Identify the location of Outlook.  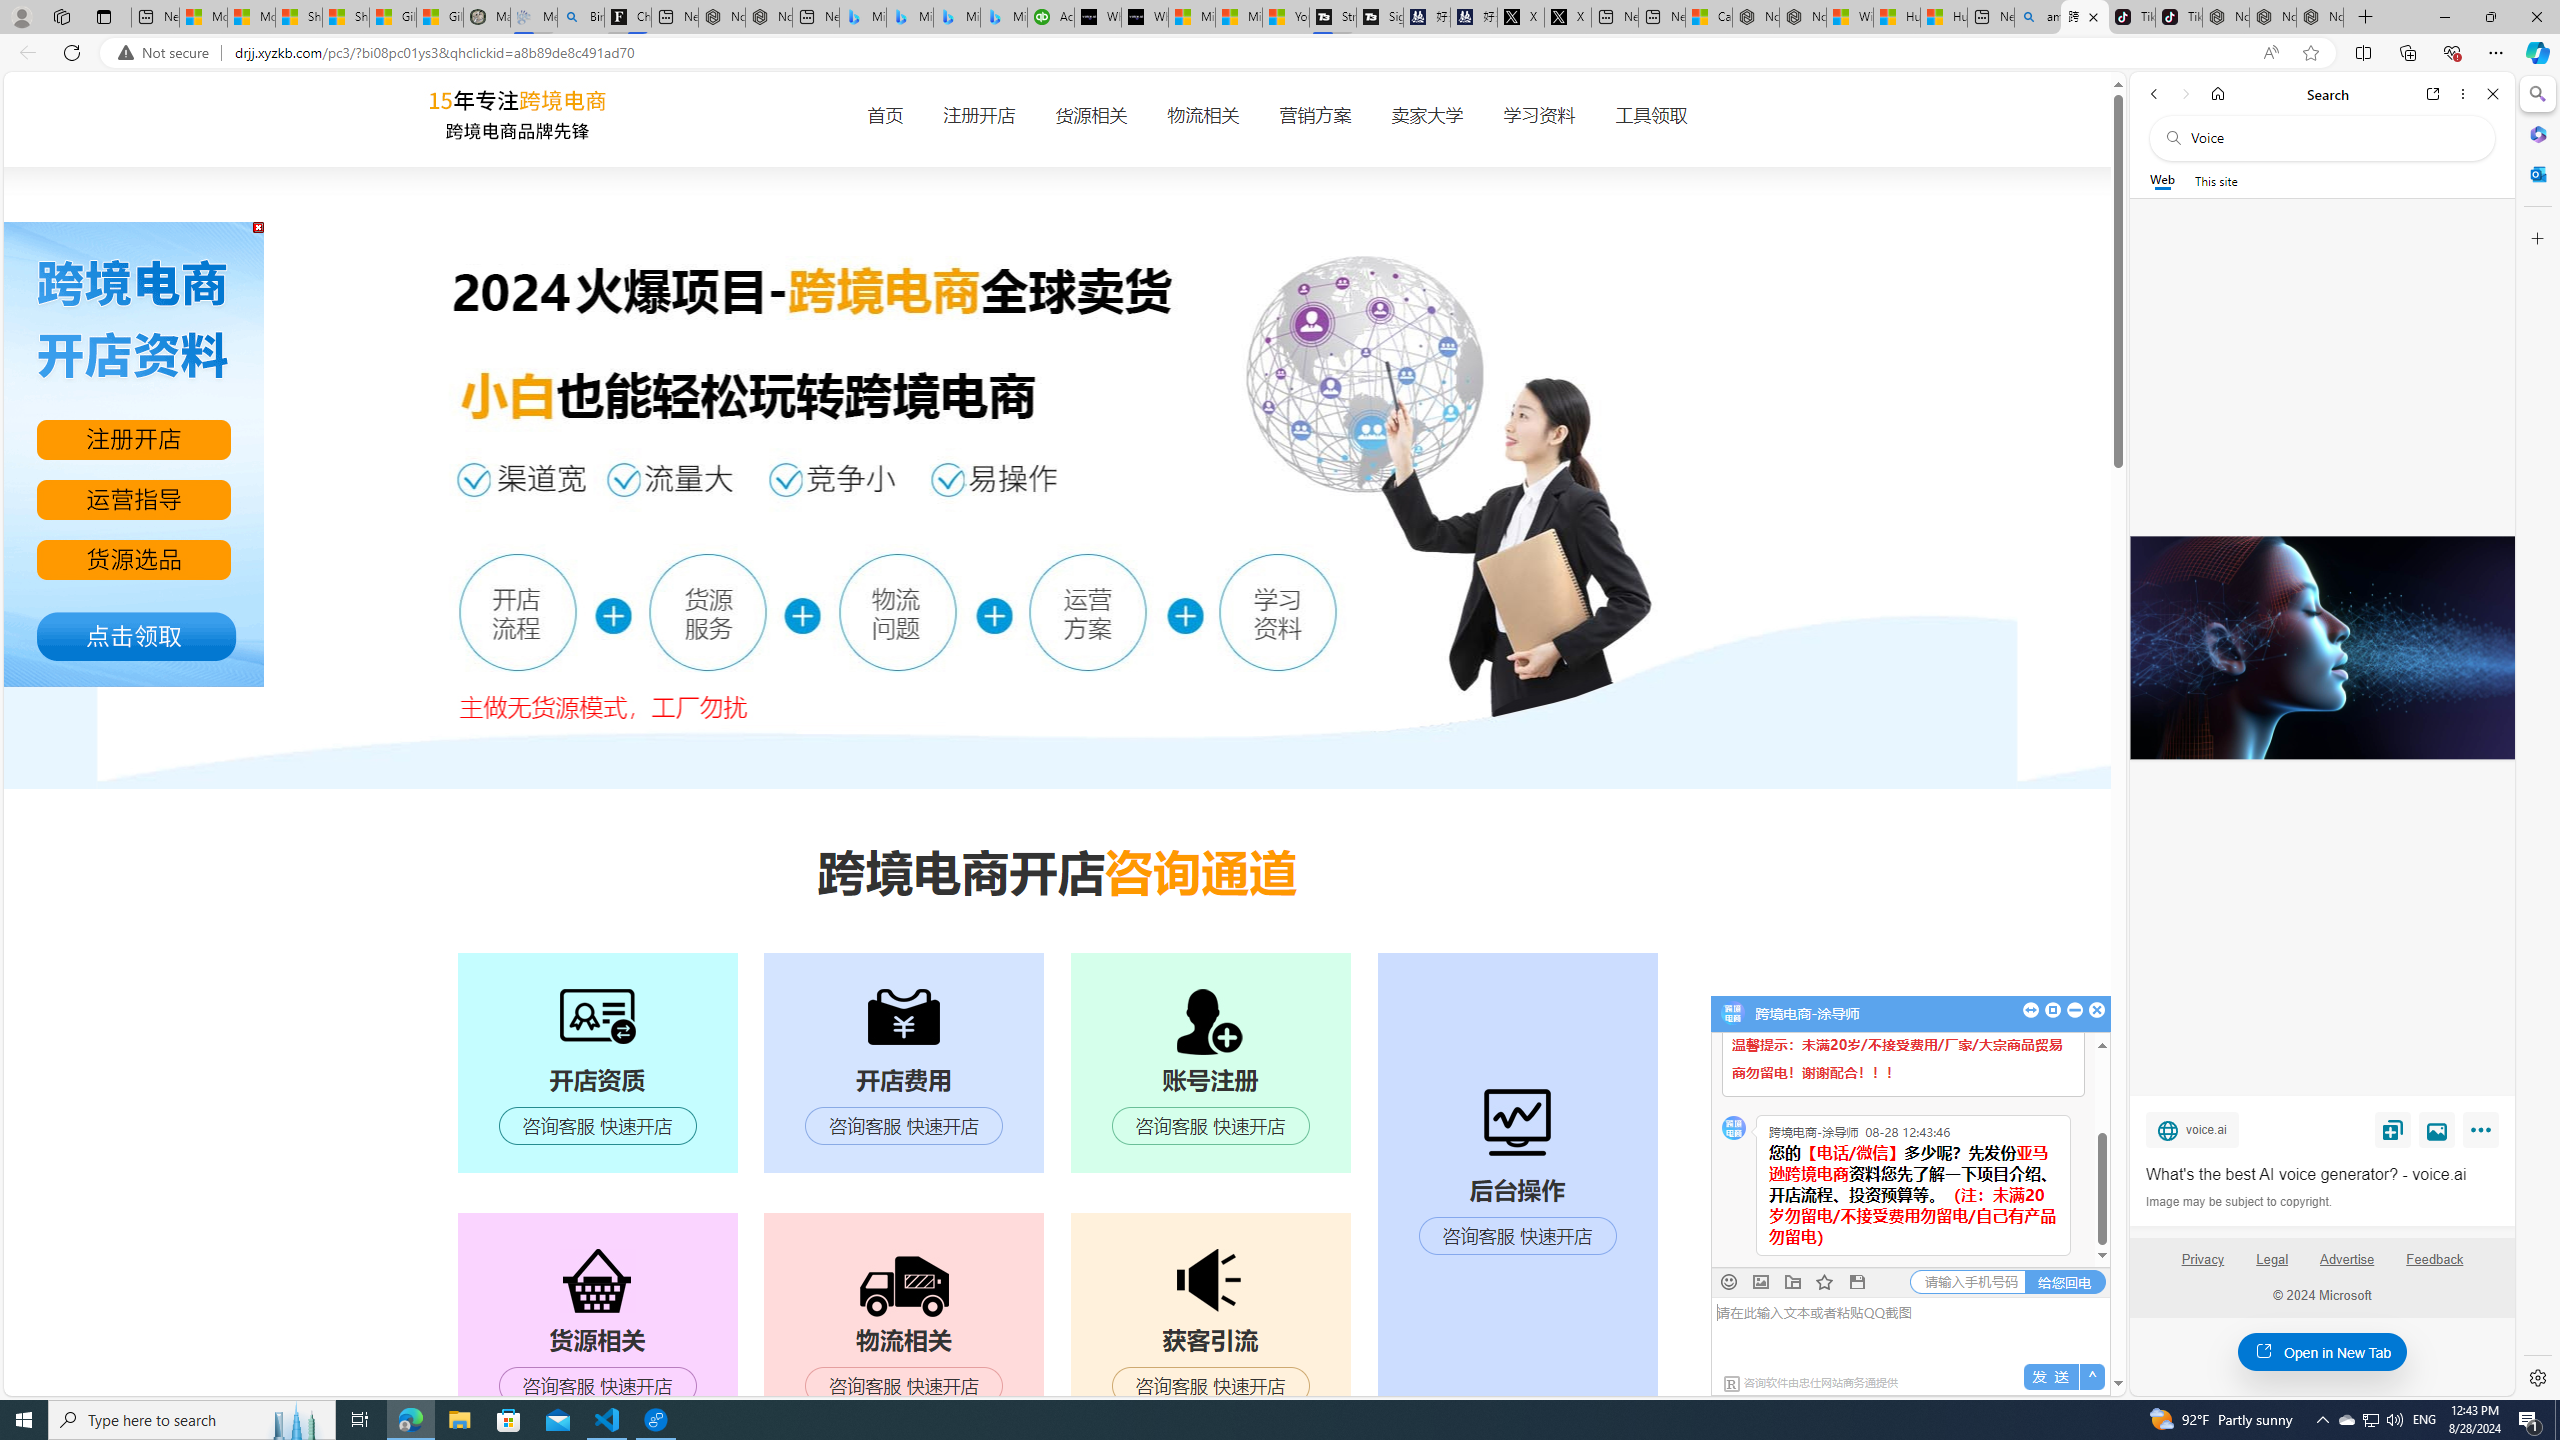
(2536, 173).